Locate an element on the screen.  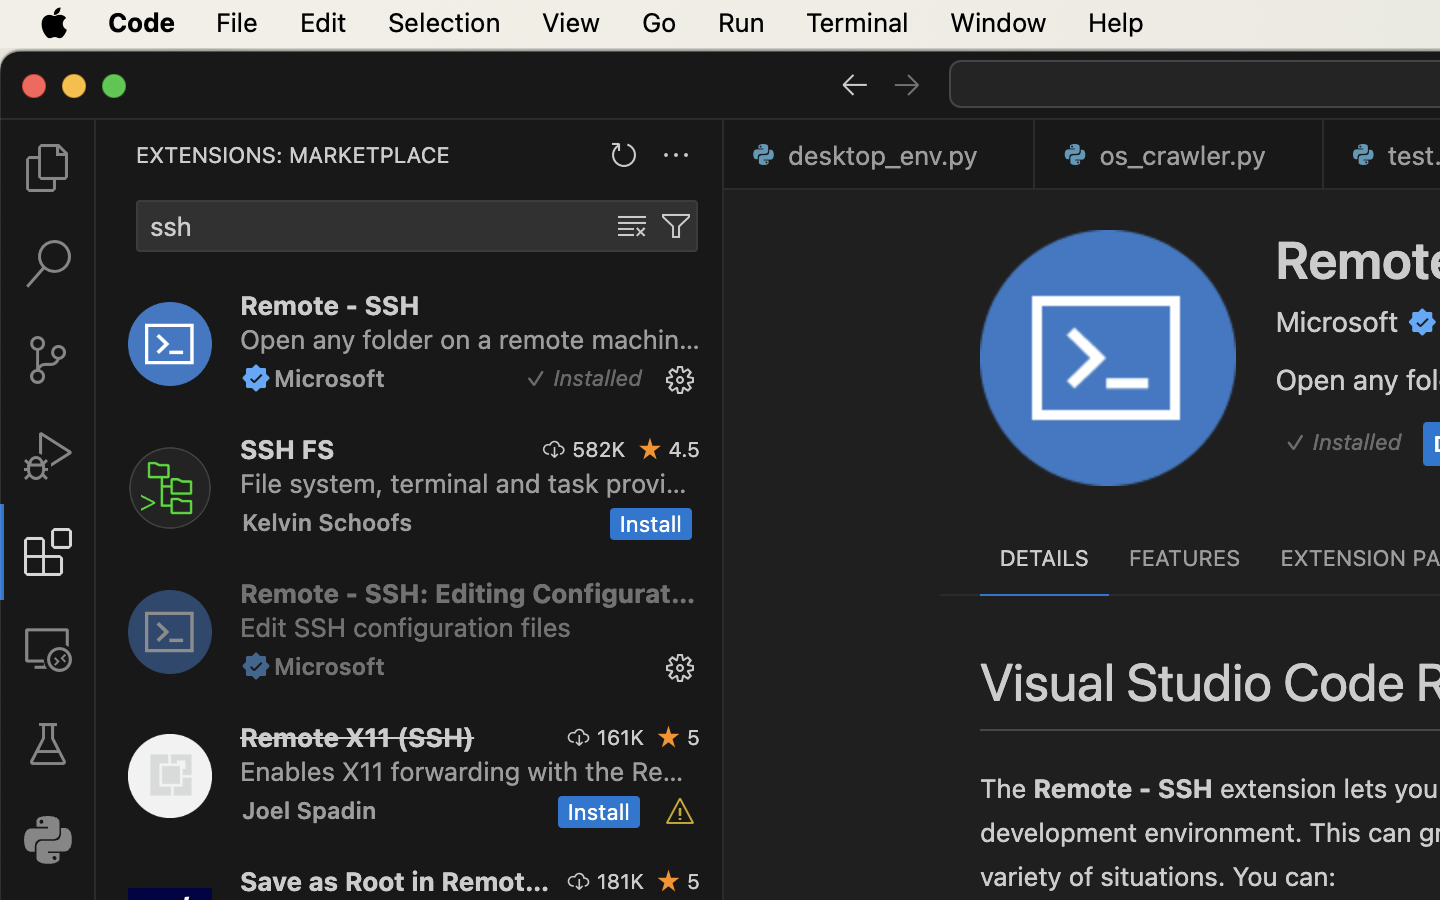
 is located at coordinates (854, 84).